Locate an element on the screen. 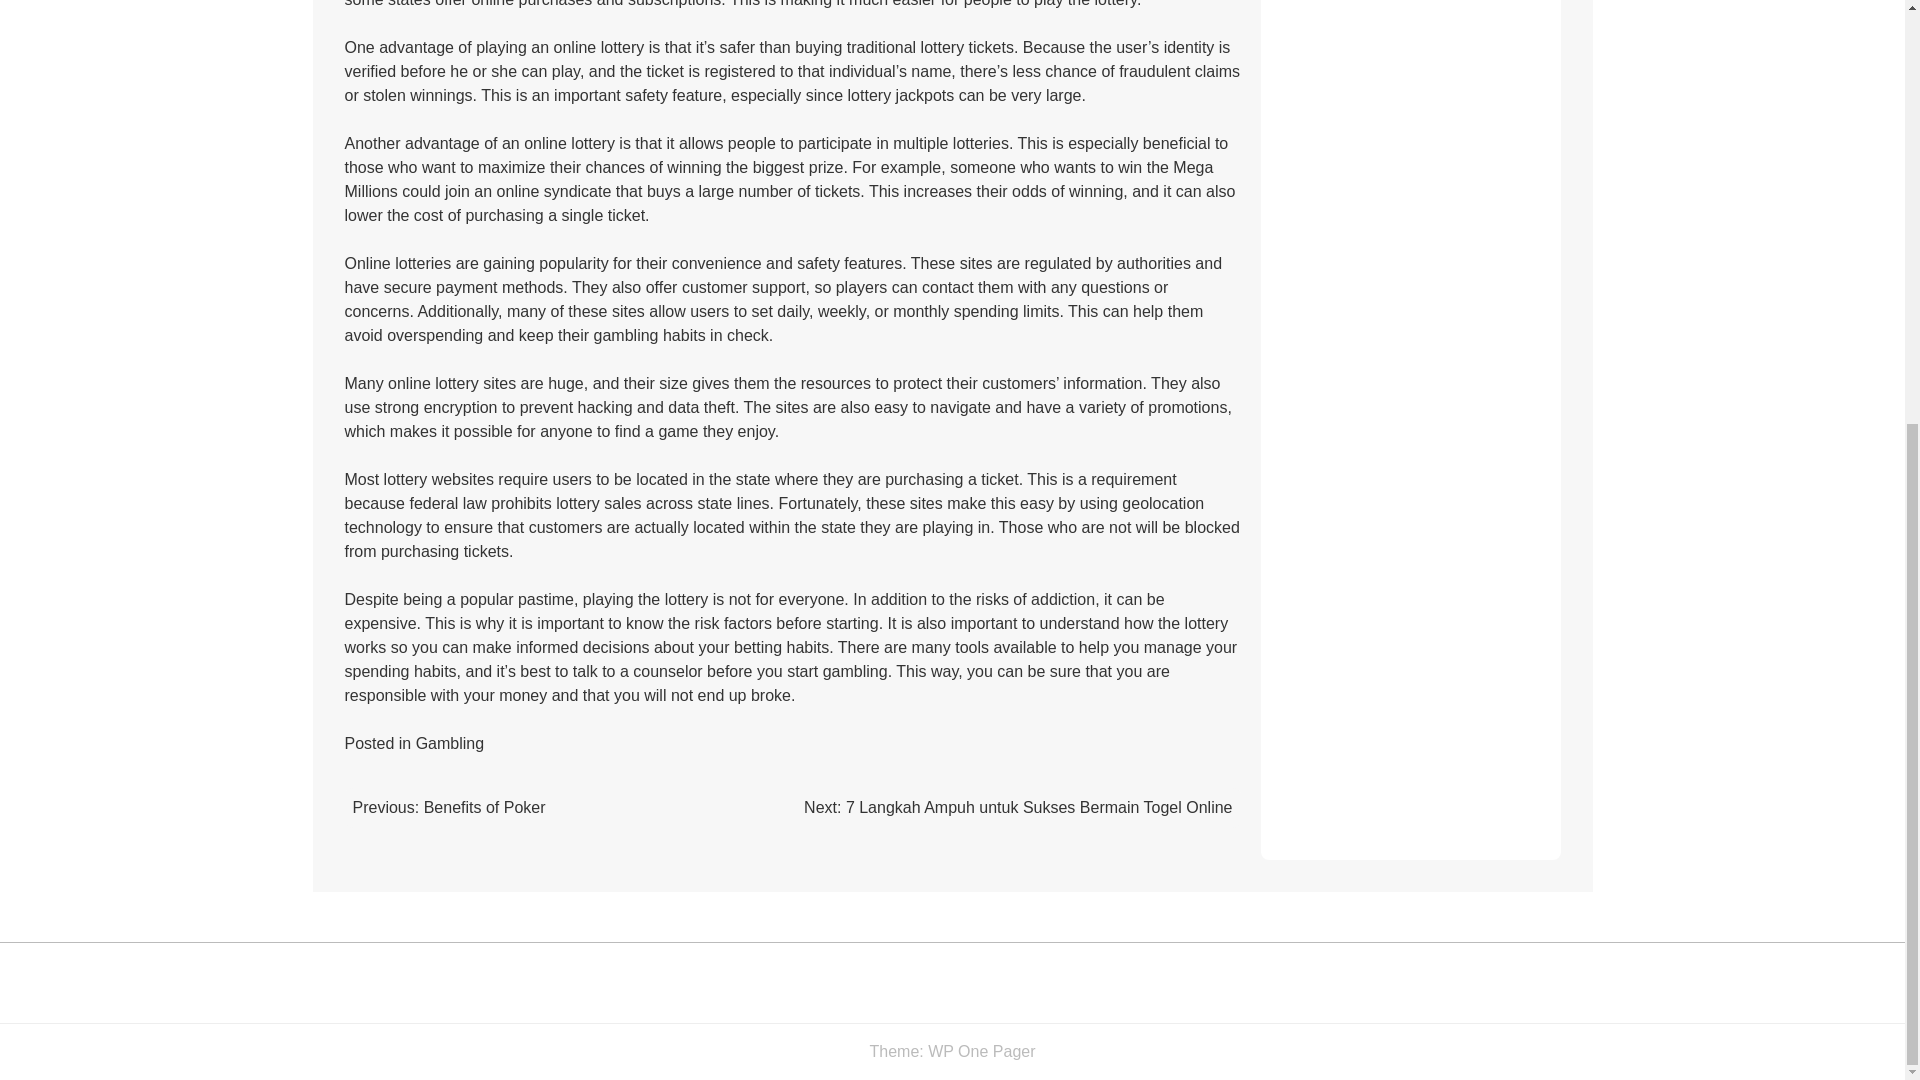 This screenshot has height=1080, width=1920. WP One Pager is located at coordinates (980, 1051).